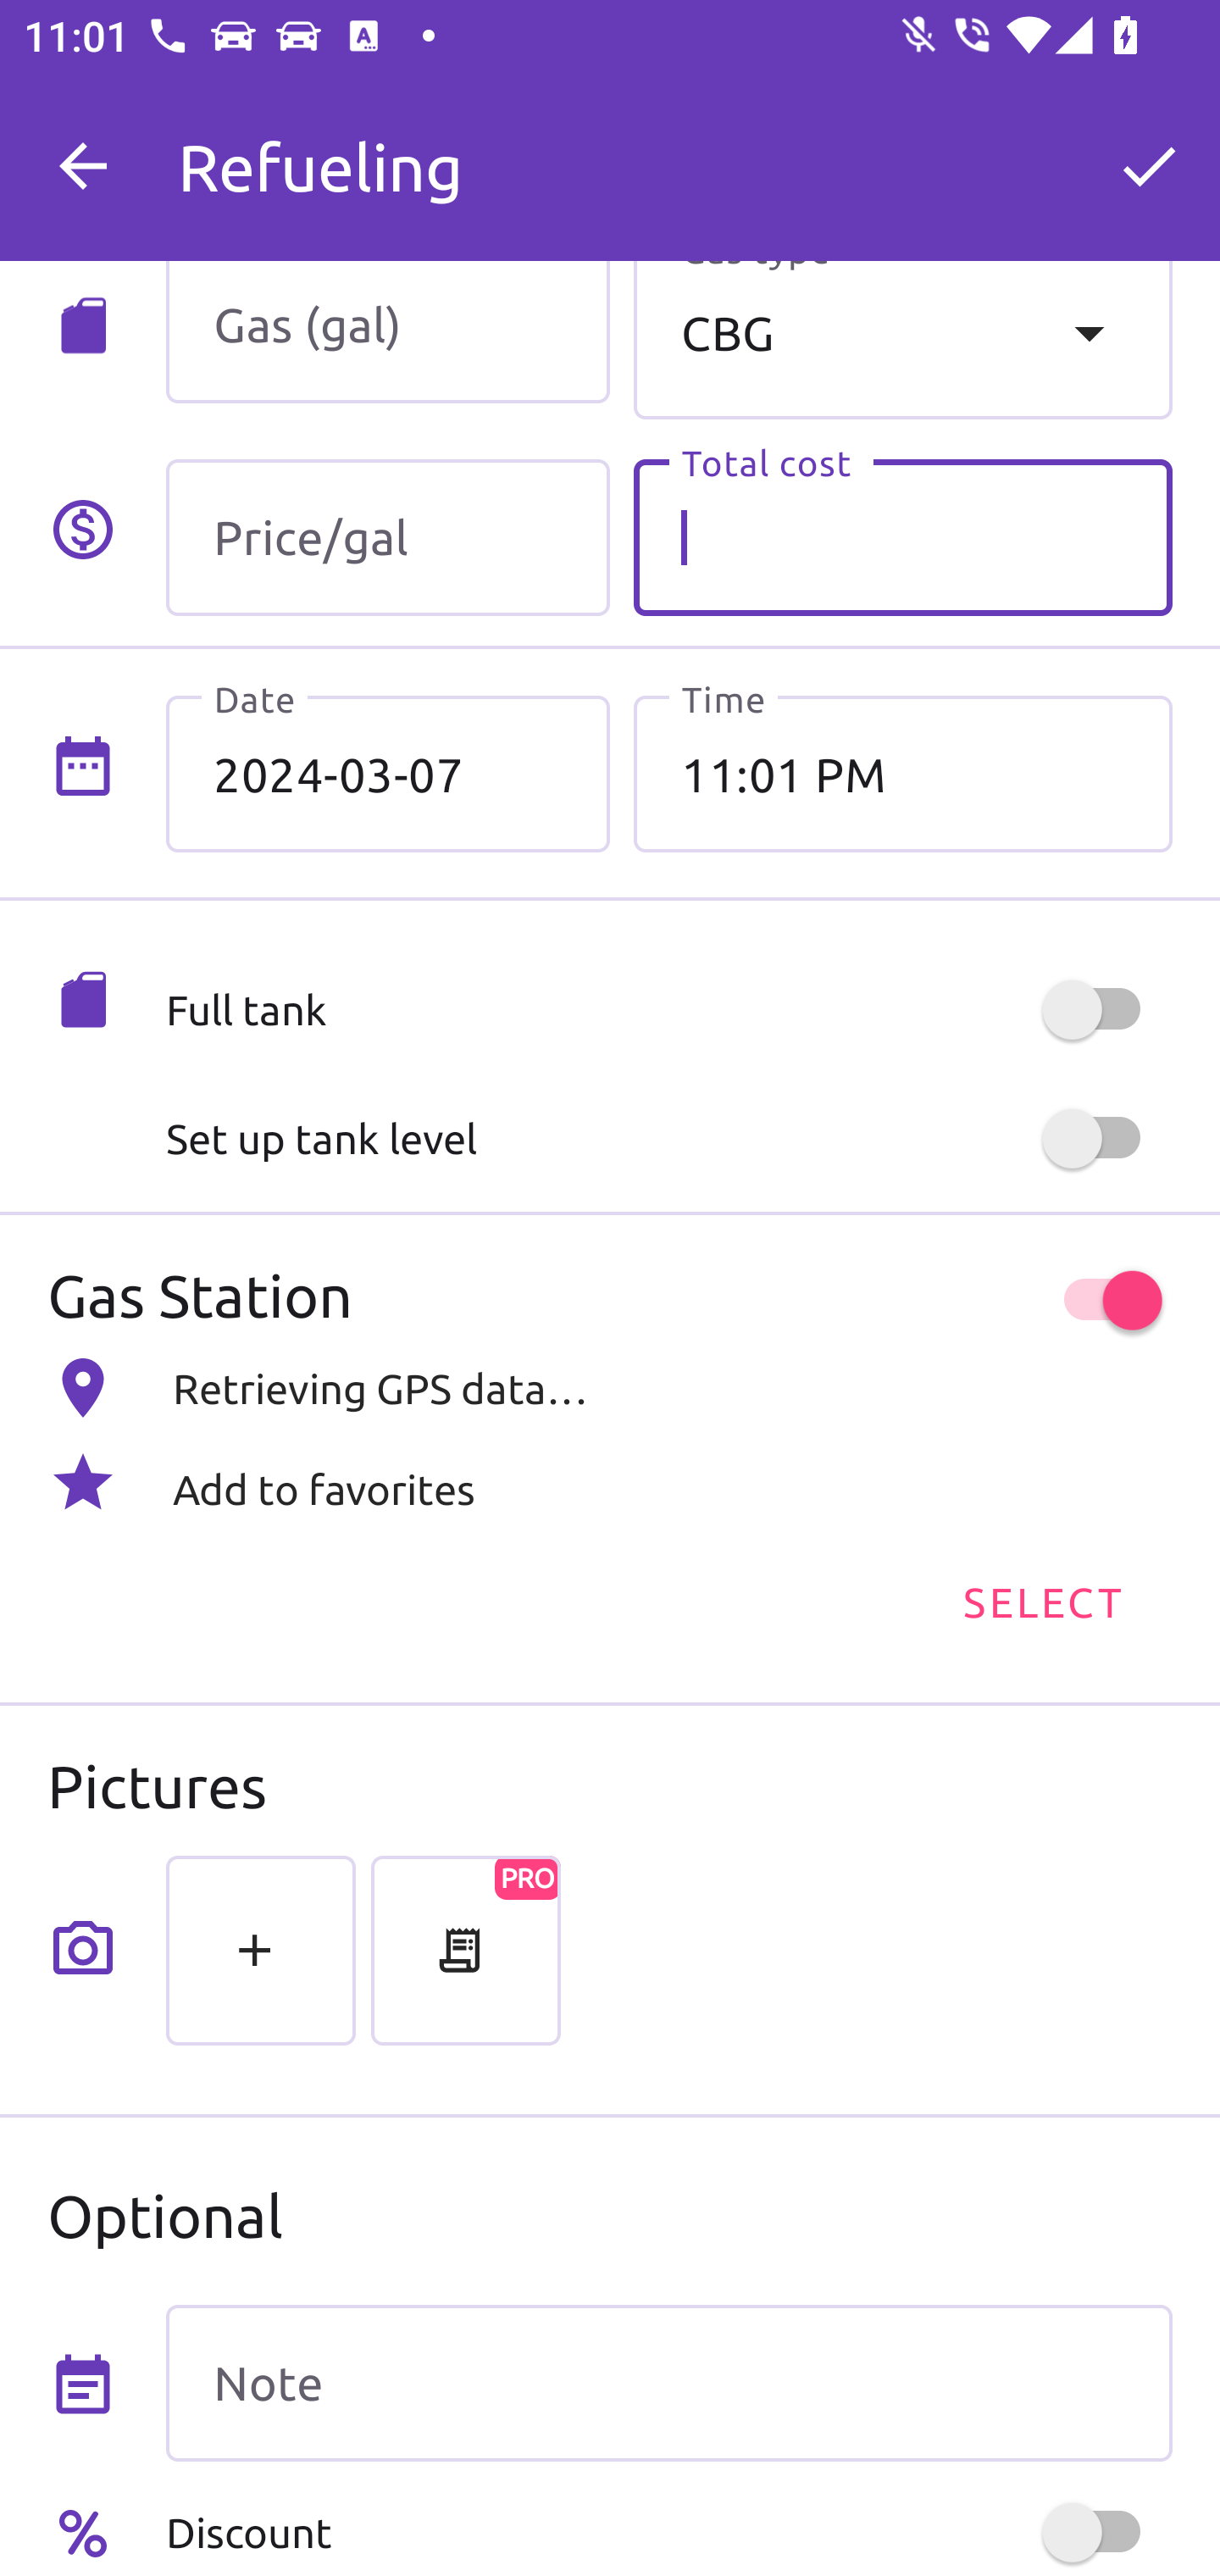 The height and width of the screenshot is (2576, 1220). I want to click on OK, so click(1149, 166).